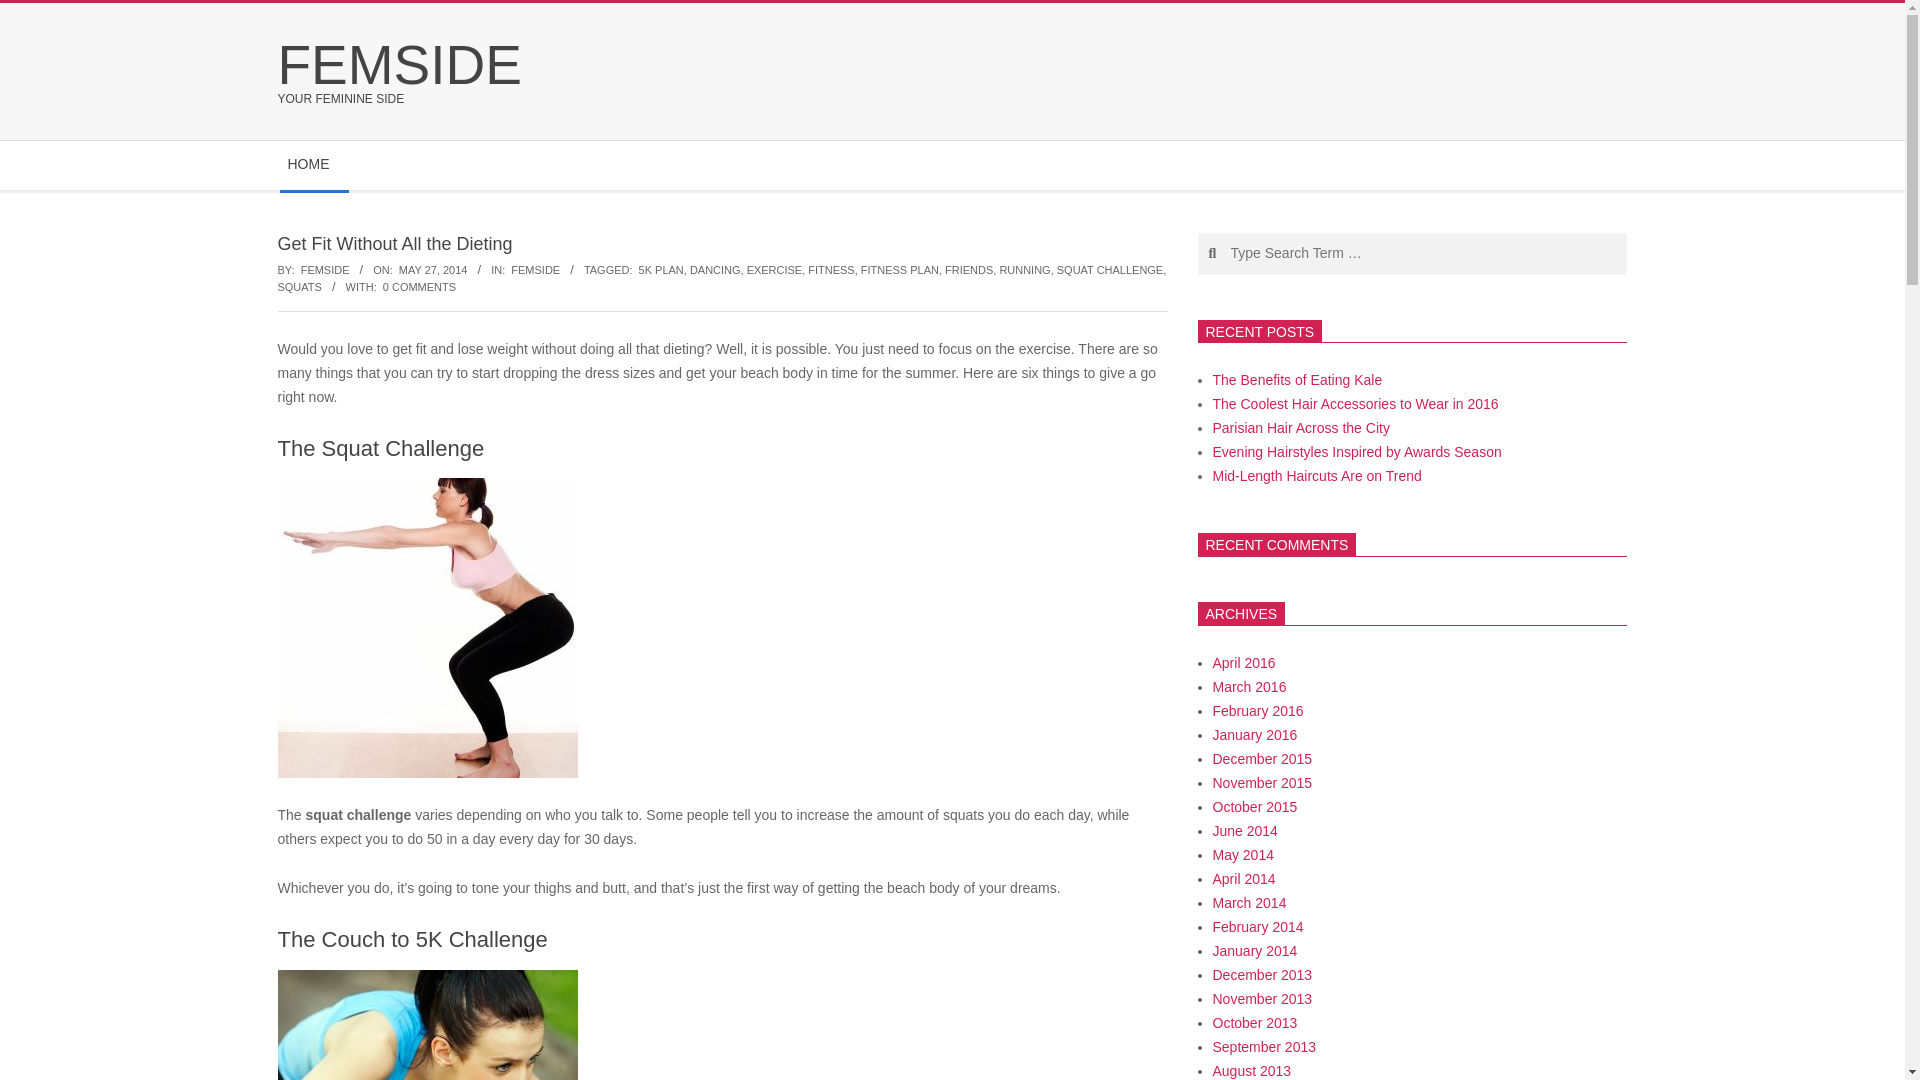 This screenshot has height=1080, width=1920. What do you see at coordinates (419, 286) in the screenshot?
I see `0 COMMENTS` at bounding box center [419, 286].